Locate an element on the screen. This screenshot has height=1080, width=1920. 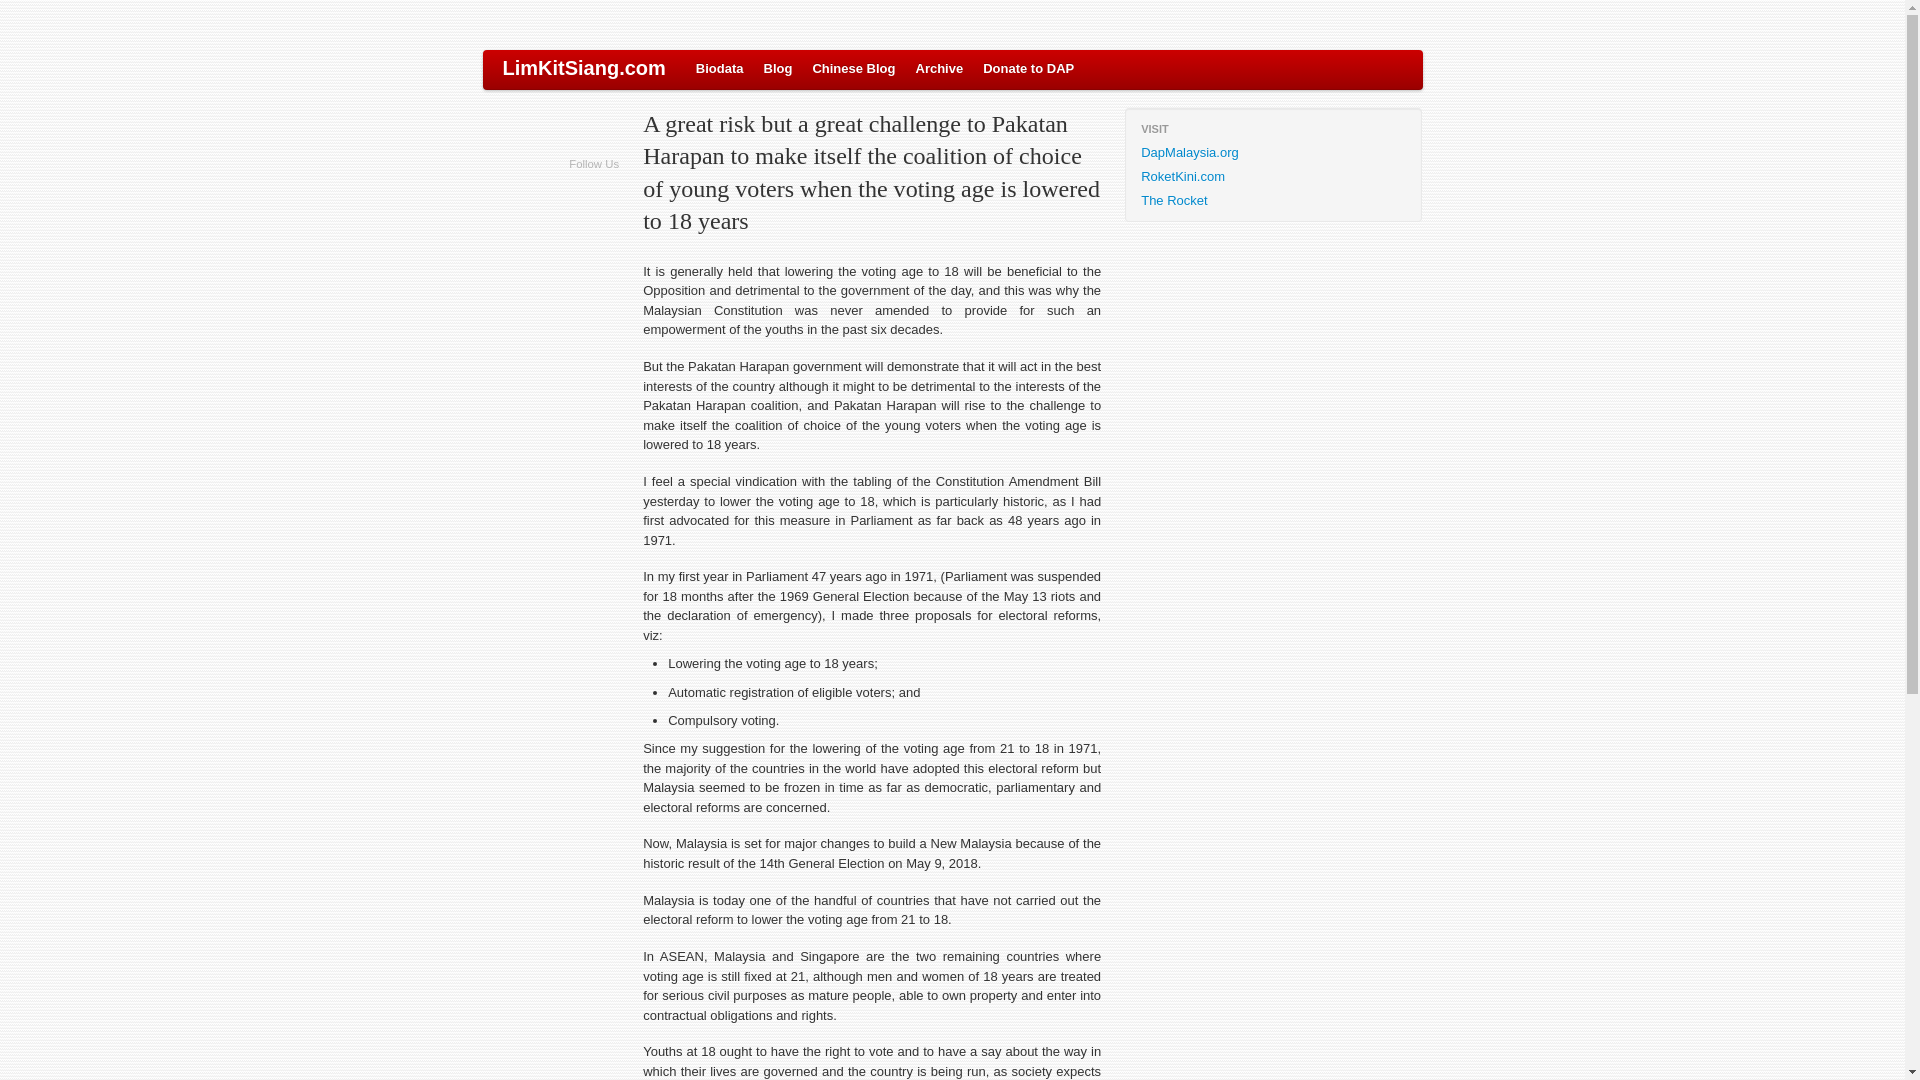
Biodata is located at coordinates (720, 68).